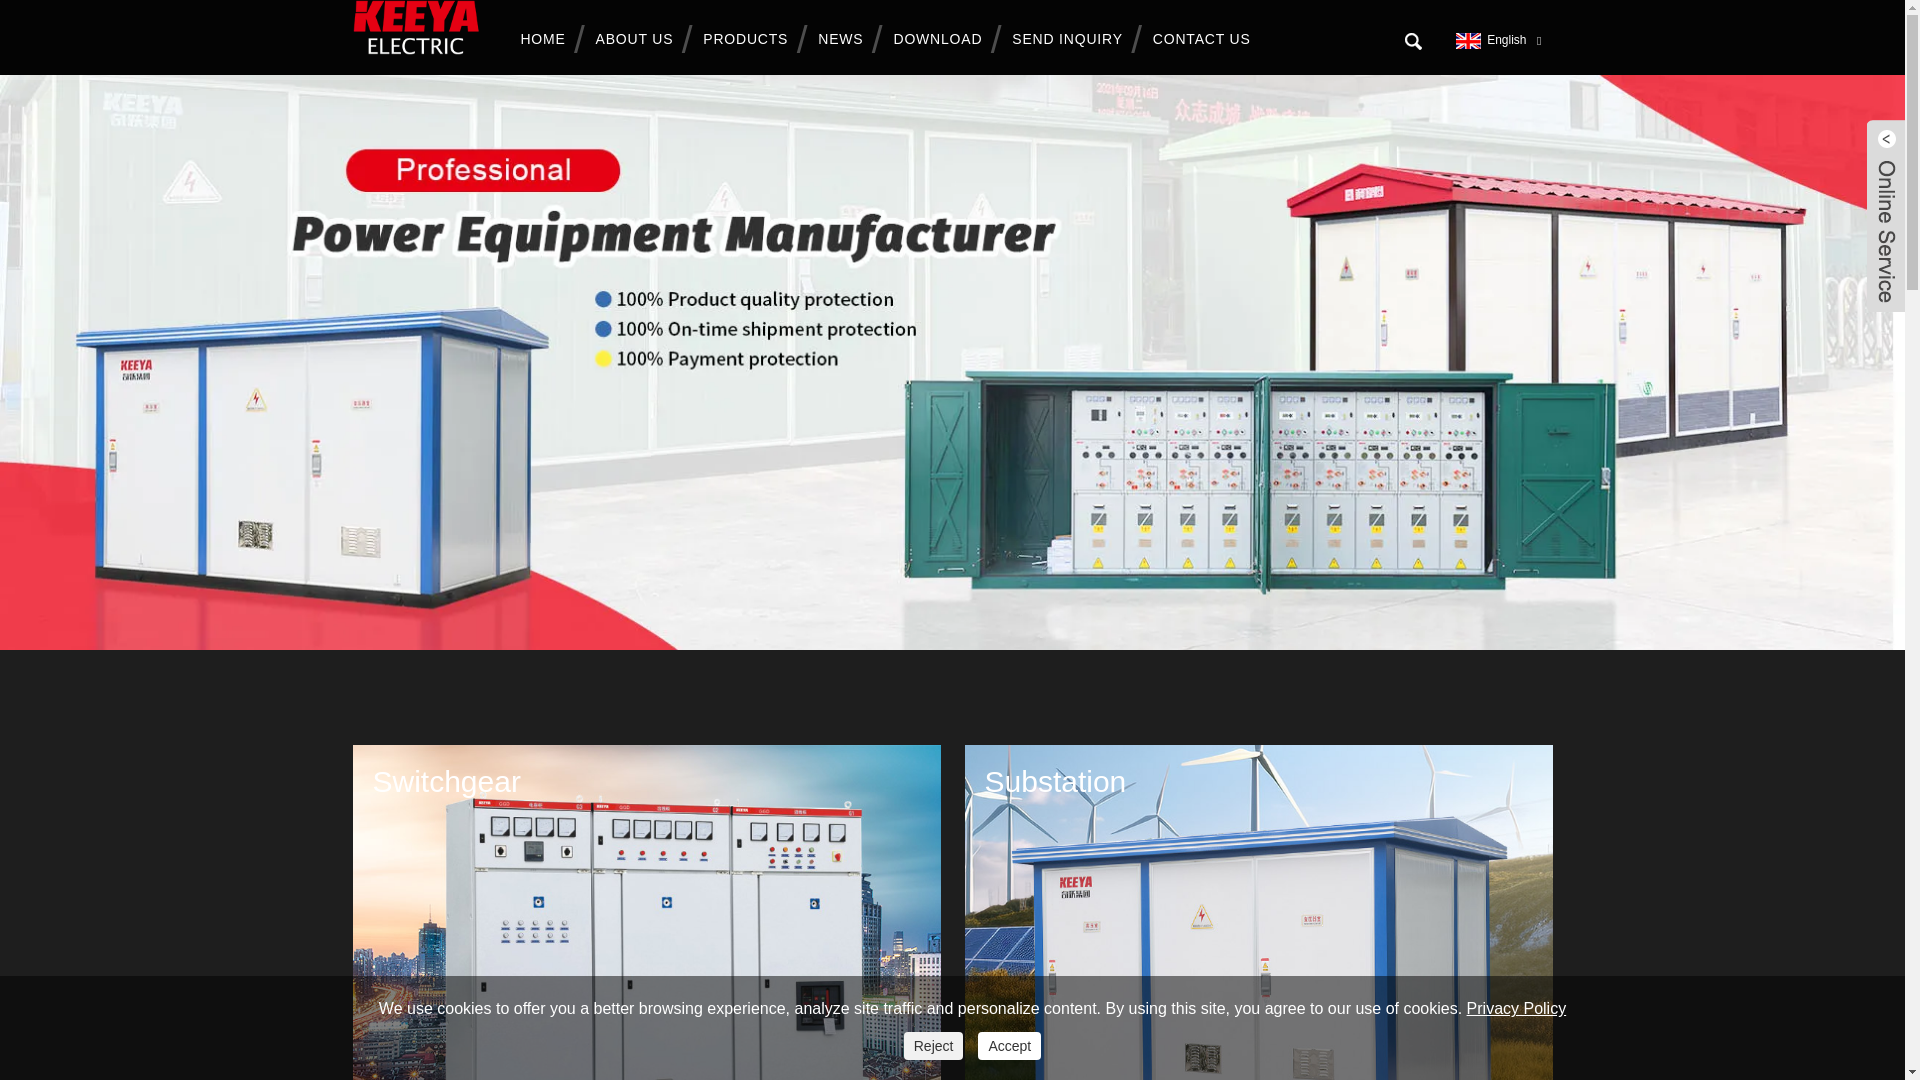  I want to click on SEND INQUIRY, so click(1072, 40).